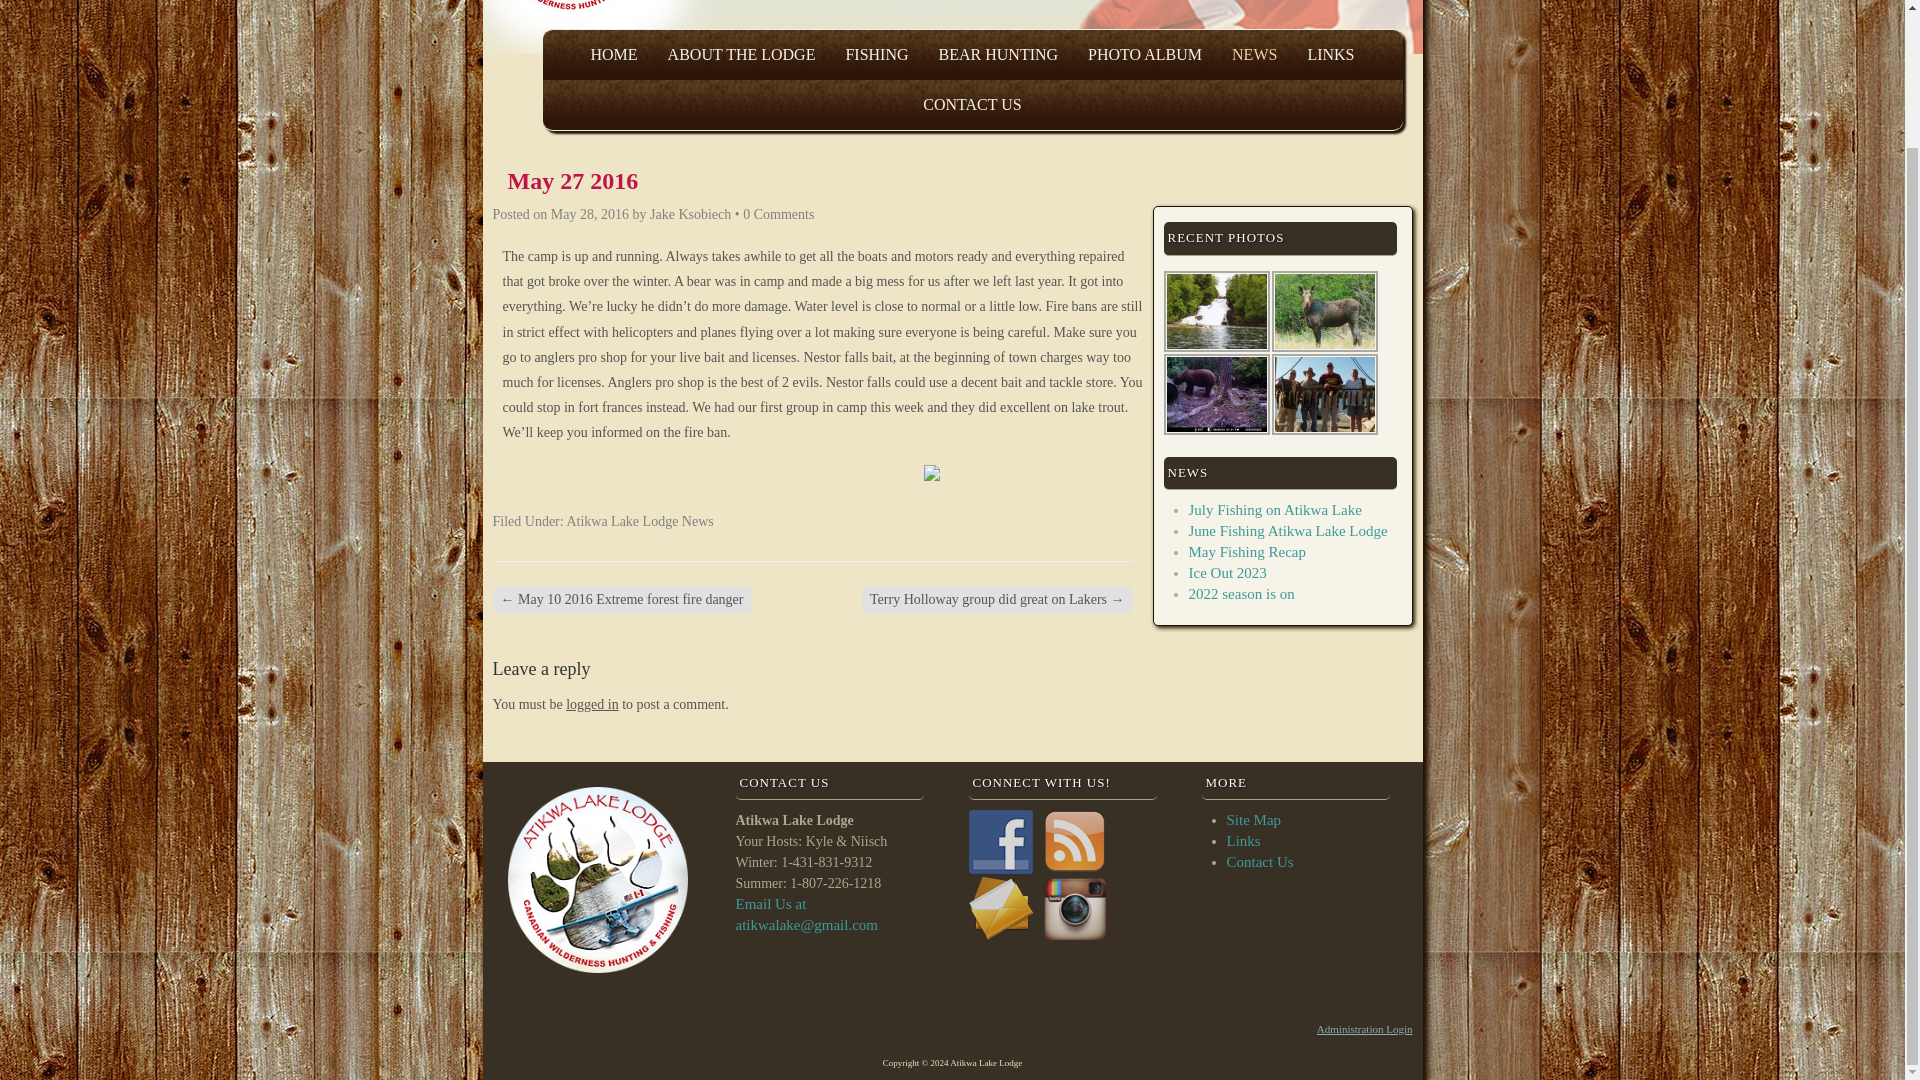 The image size is (1920, 1080). Describe the element at coordinates (742, 54) in the screenshot. I see `ABOUT THE LODGE` at that location.